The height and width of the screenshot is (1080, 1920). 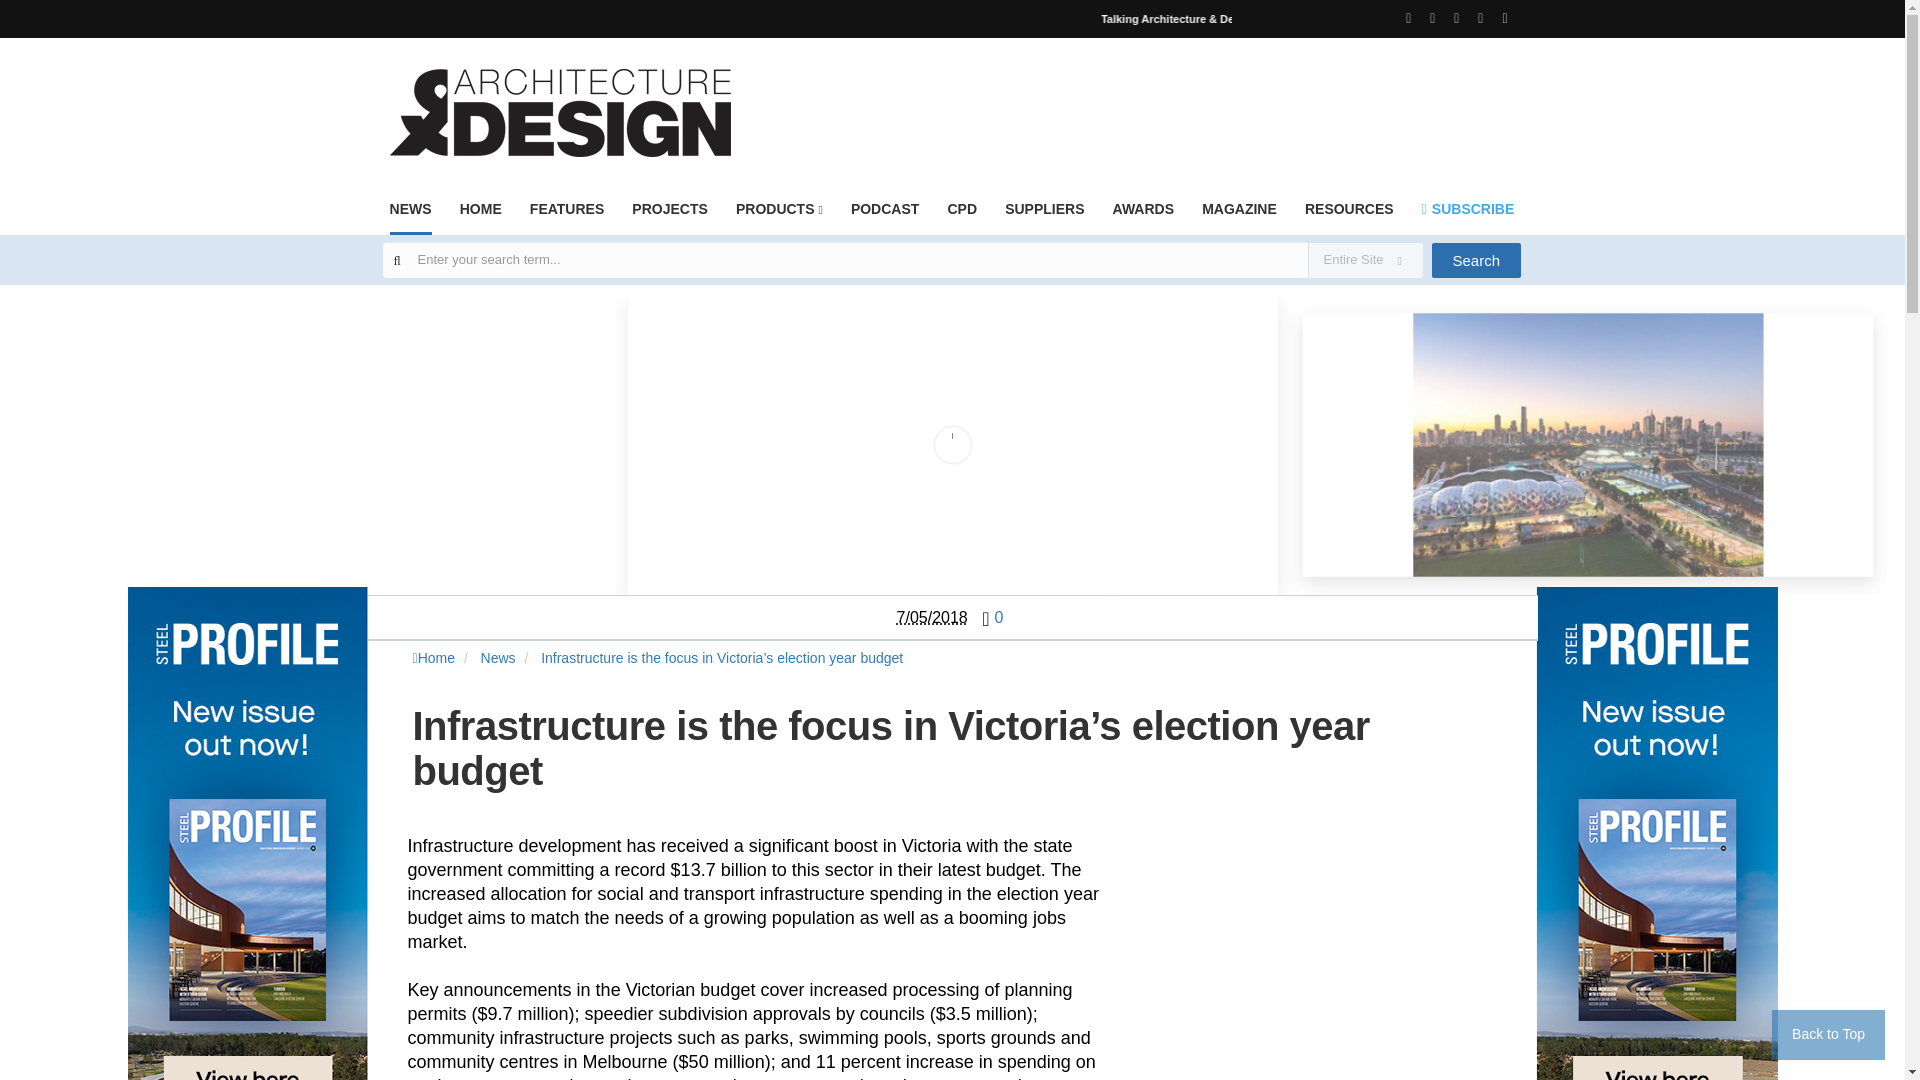 What do you see at coordinates (410, 216) in the screenshot?
I see `NEWS` at bounding box center [410, 216].